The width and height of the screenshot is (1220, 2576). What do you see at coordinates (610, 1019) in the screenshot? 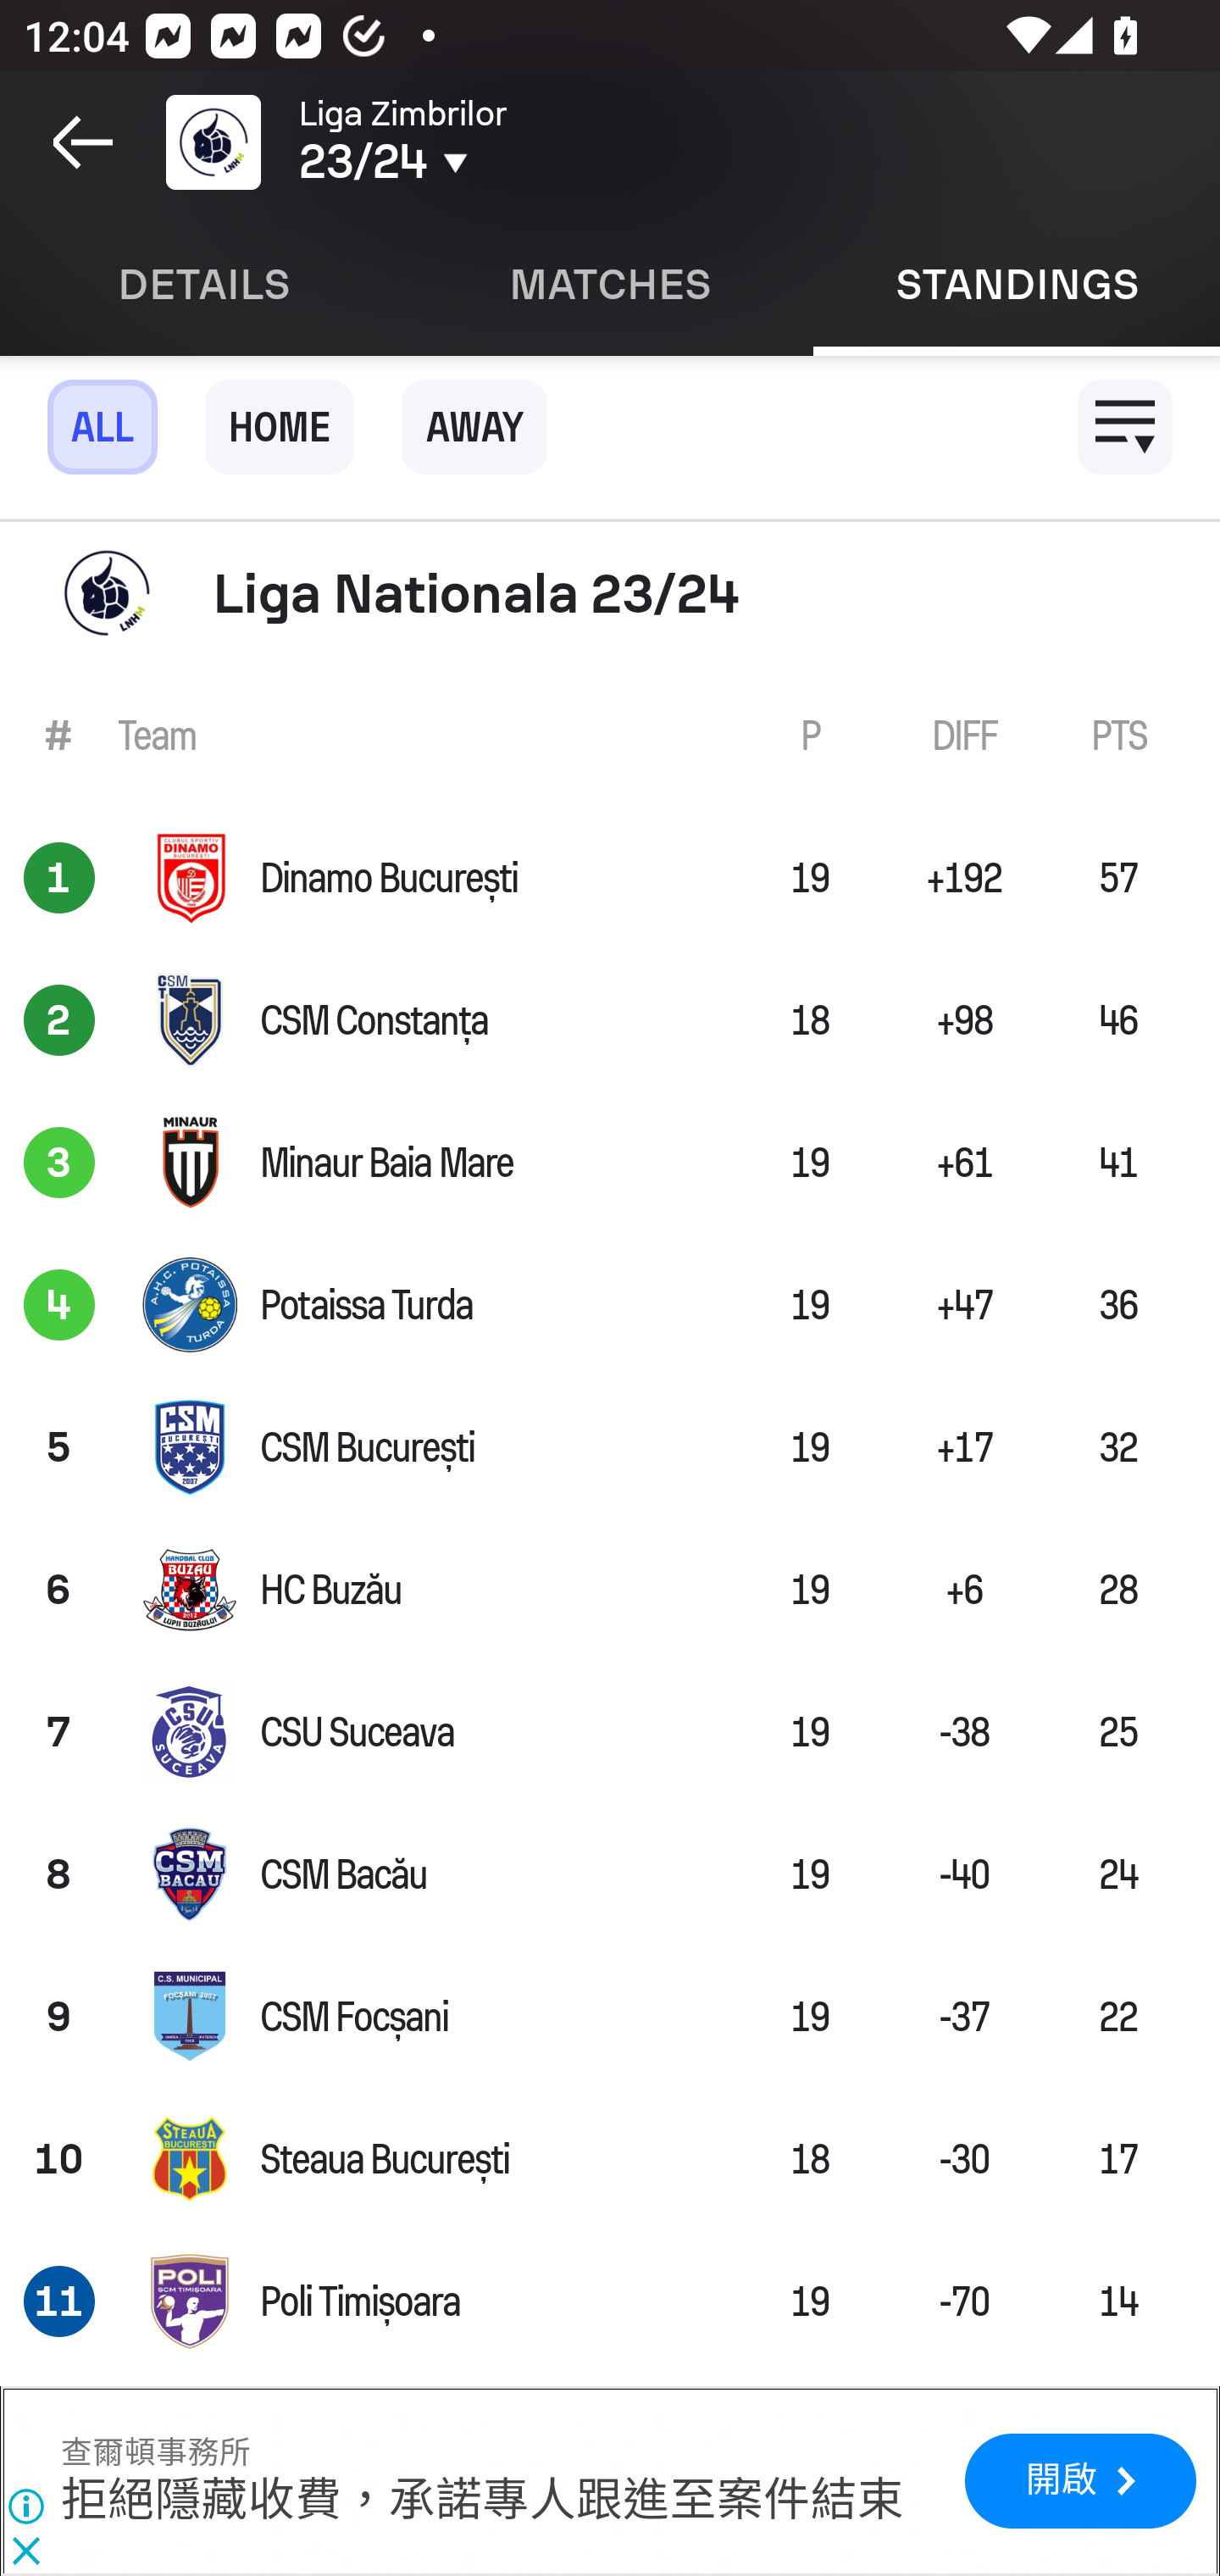
I see `2 CSM Constanța  18 +98 46` at bounding box center [610, 1019].